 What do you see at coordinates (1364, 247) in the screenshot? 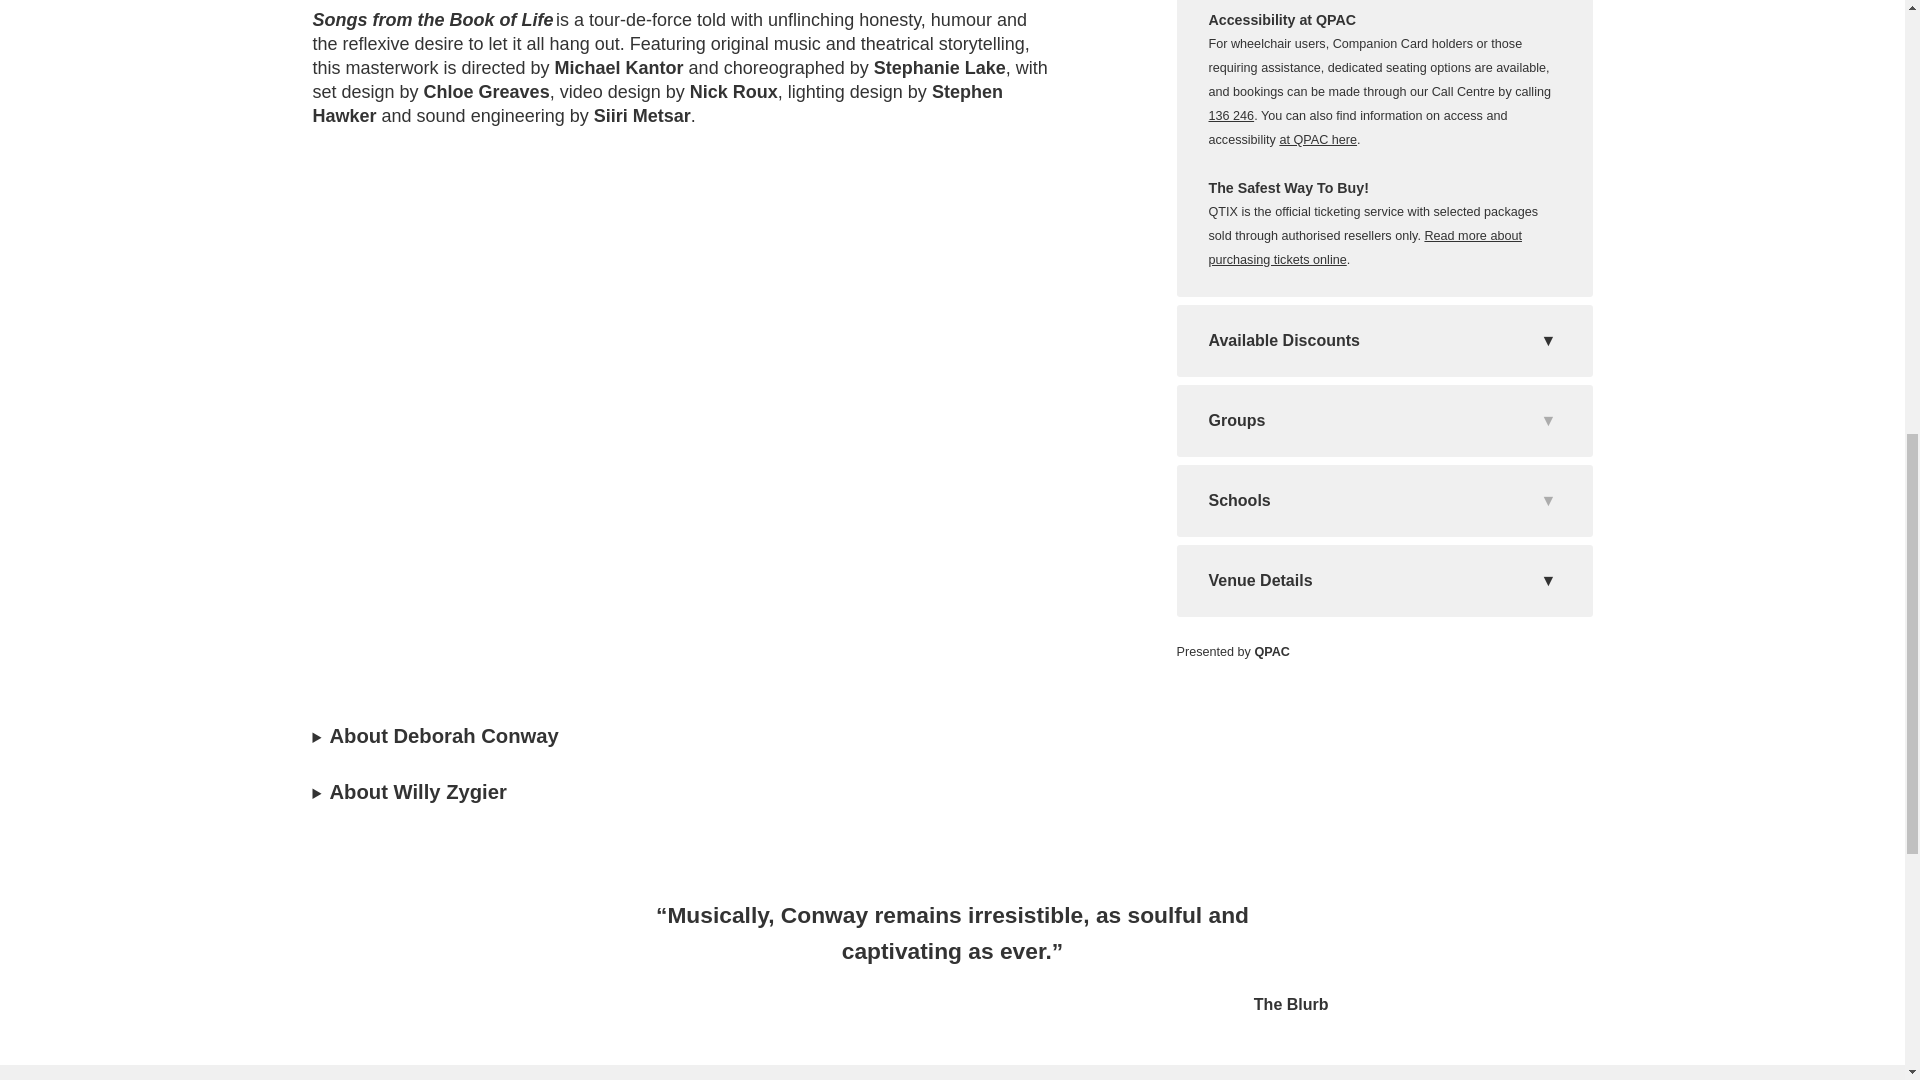
I see `Read more about purchasing tickets online` at bounding box center [1364, 247].